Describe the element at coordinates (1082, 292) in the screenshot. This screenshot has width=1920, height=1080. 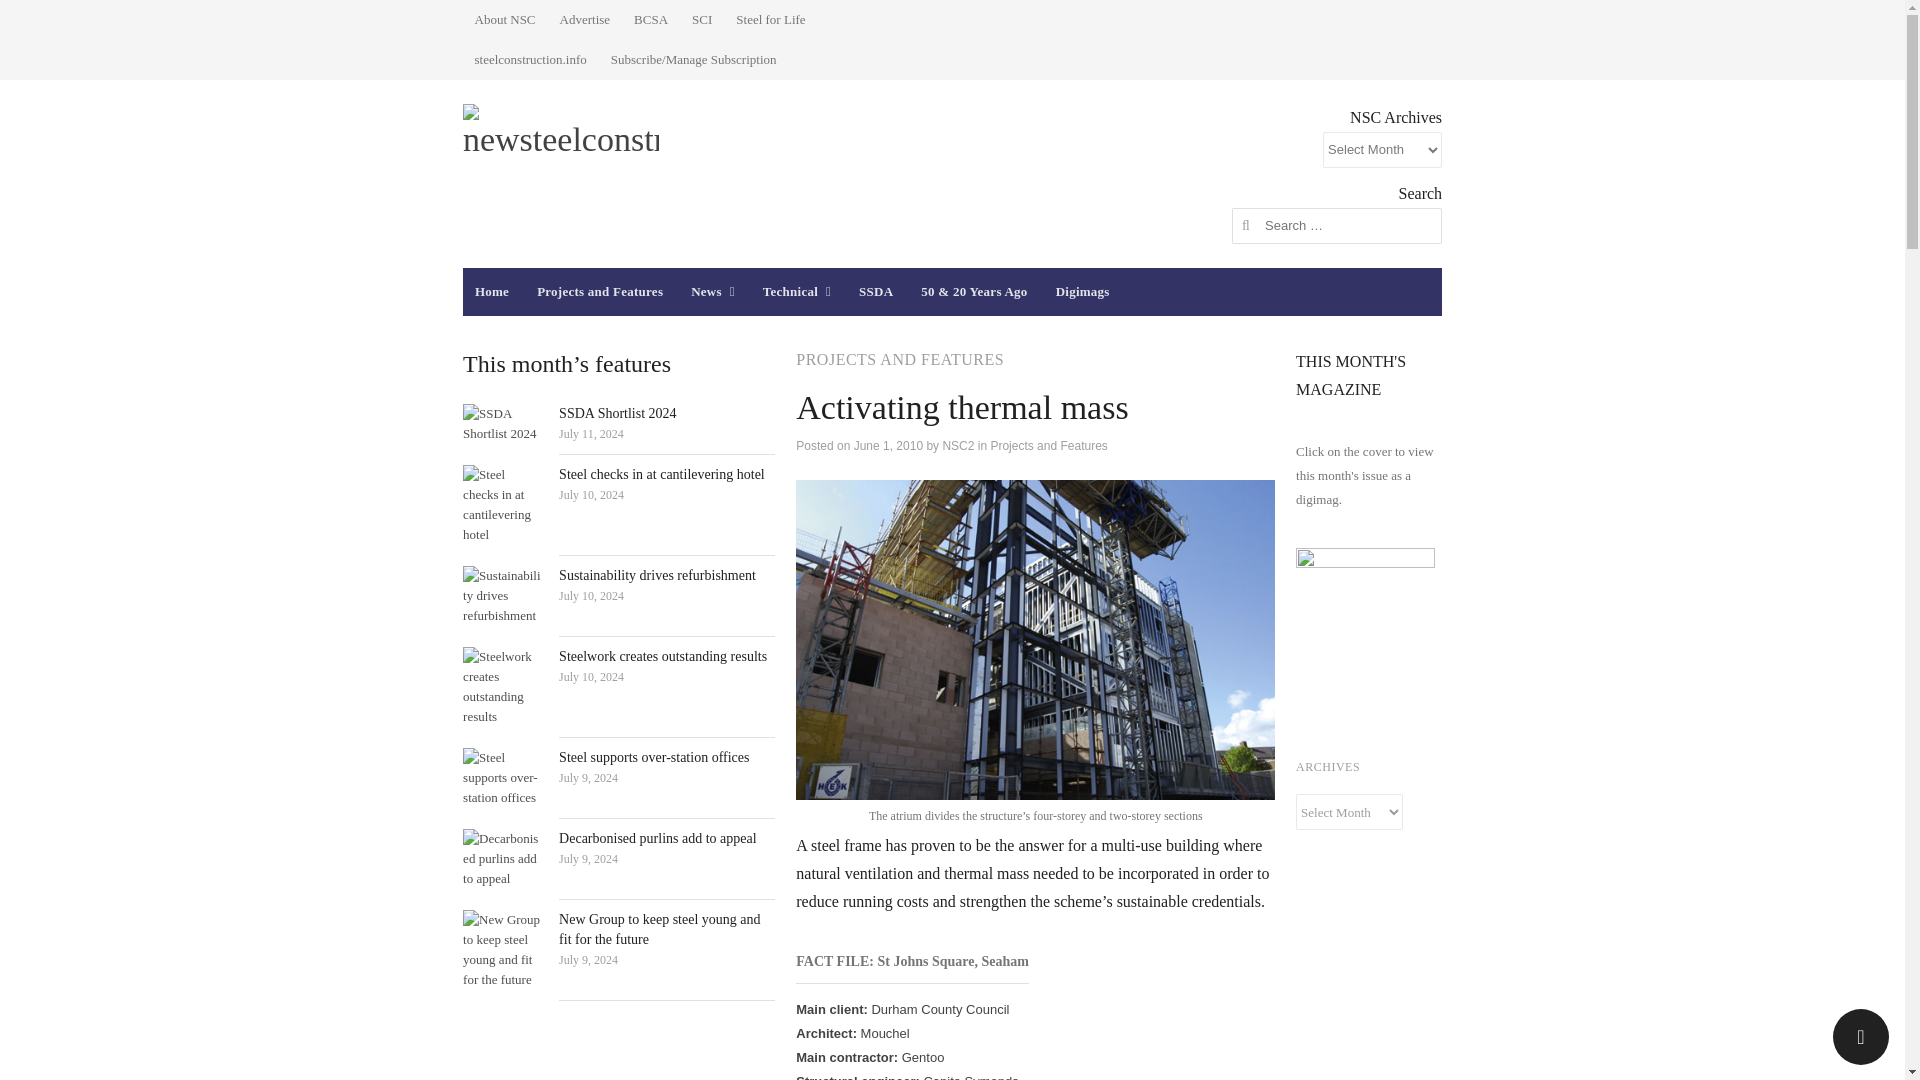
I see `Digimags` at that location.